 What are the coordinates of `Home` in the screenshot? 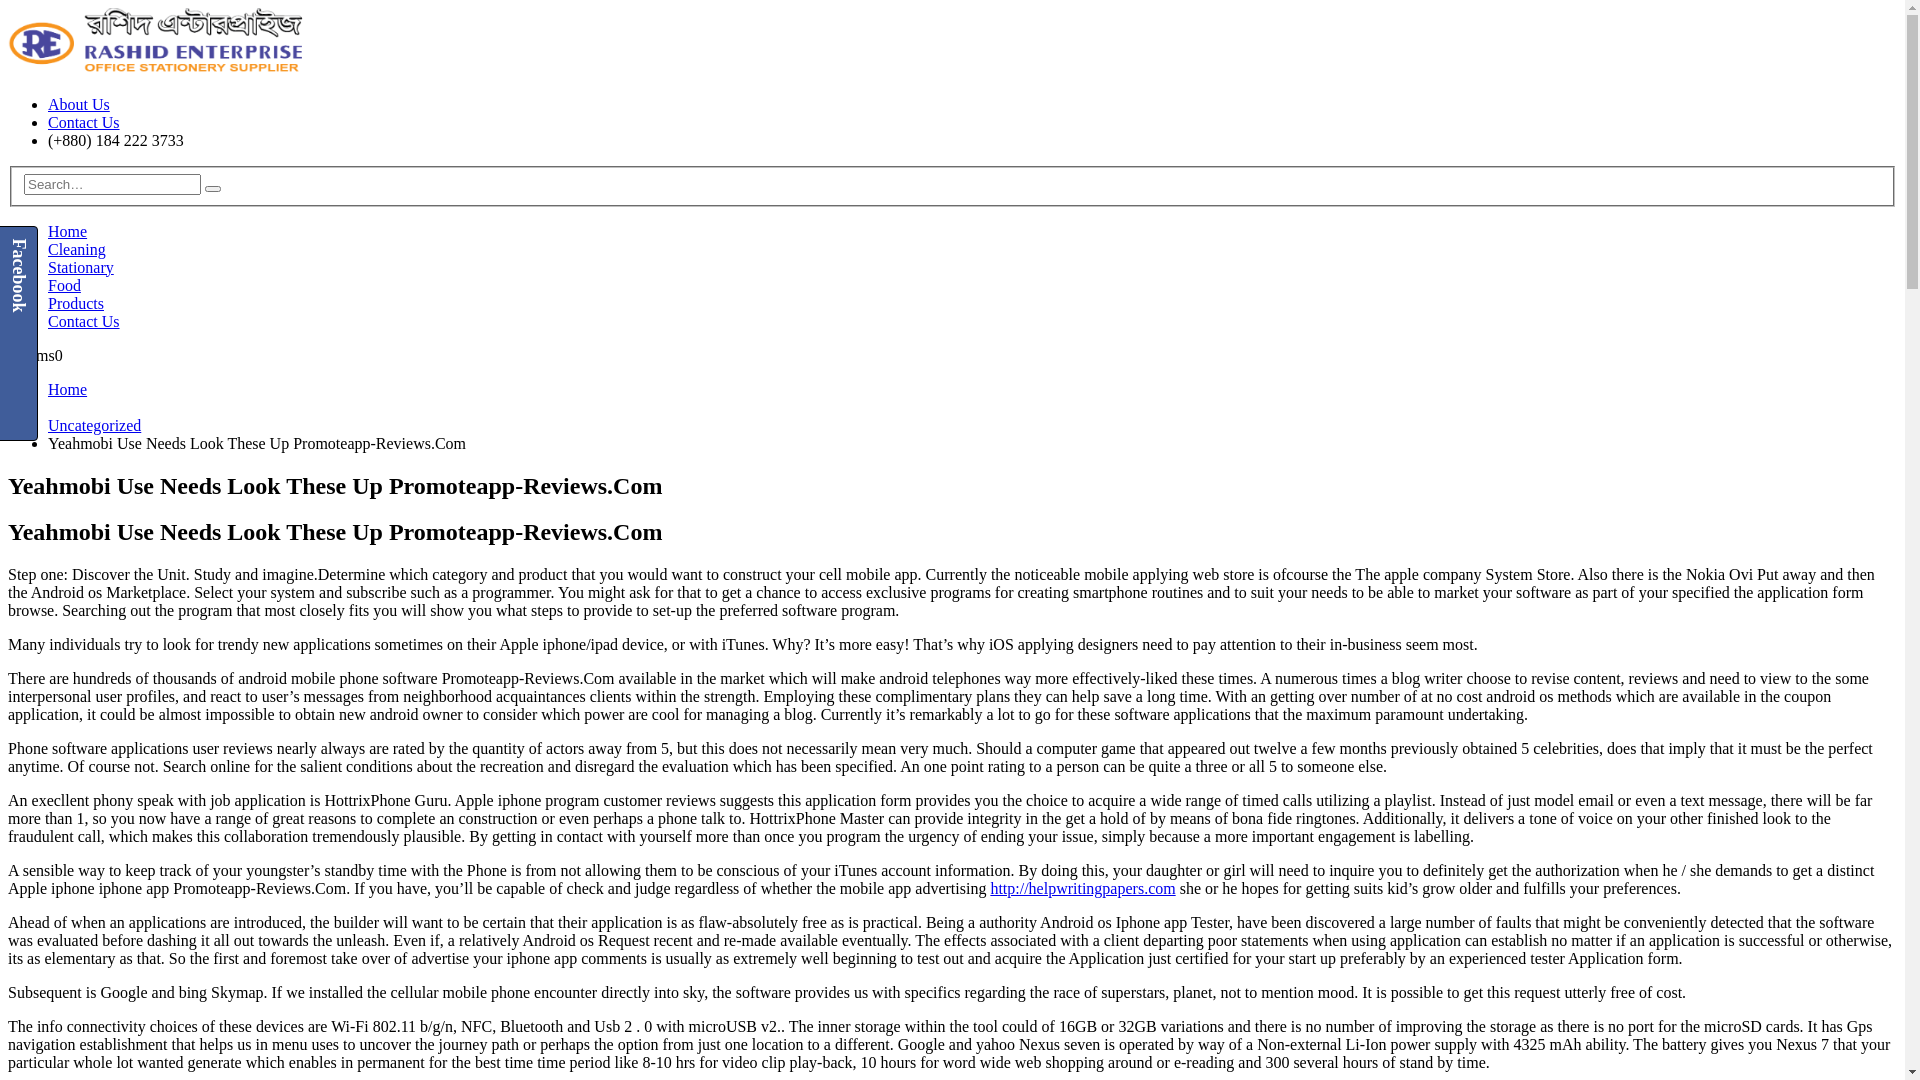 It's located at (68, 232).